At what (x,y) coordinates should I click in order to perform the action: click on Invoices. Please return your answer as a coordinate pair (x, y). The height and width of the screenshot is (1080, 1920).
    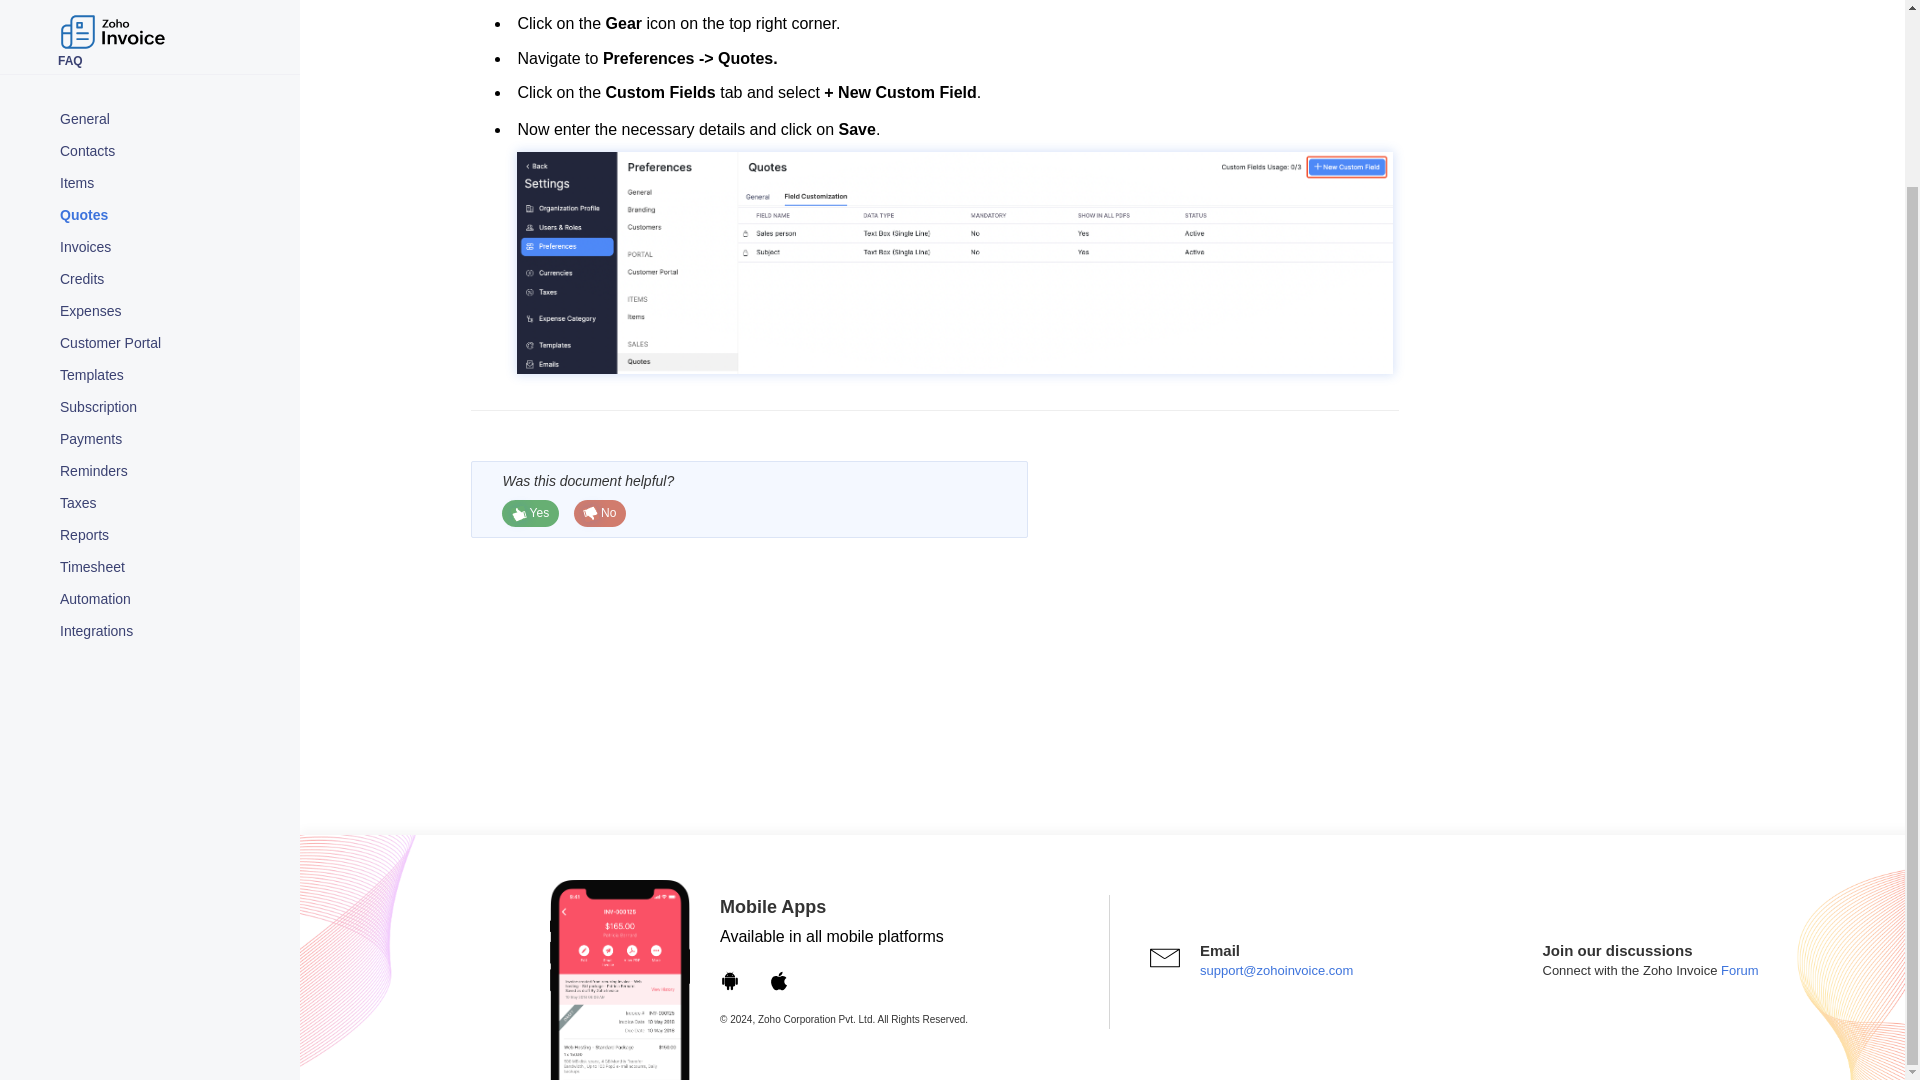
    Looking at the image, I should click on (170, 35).